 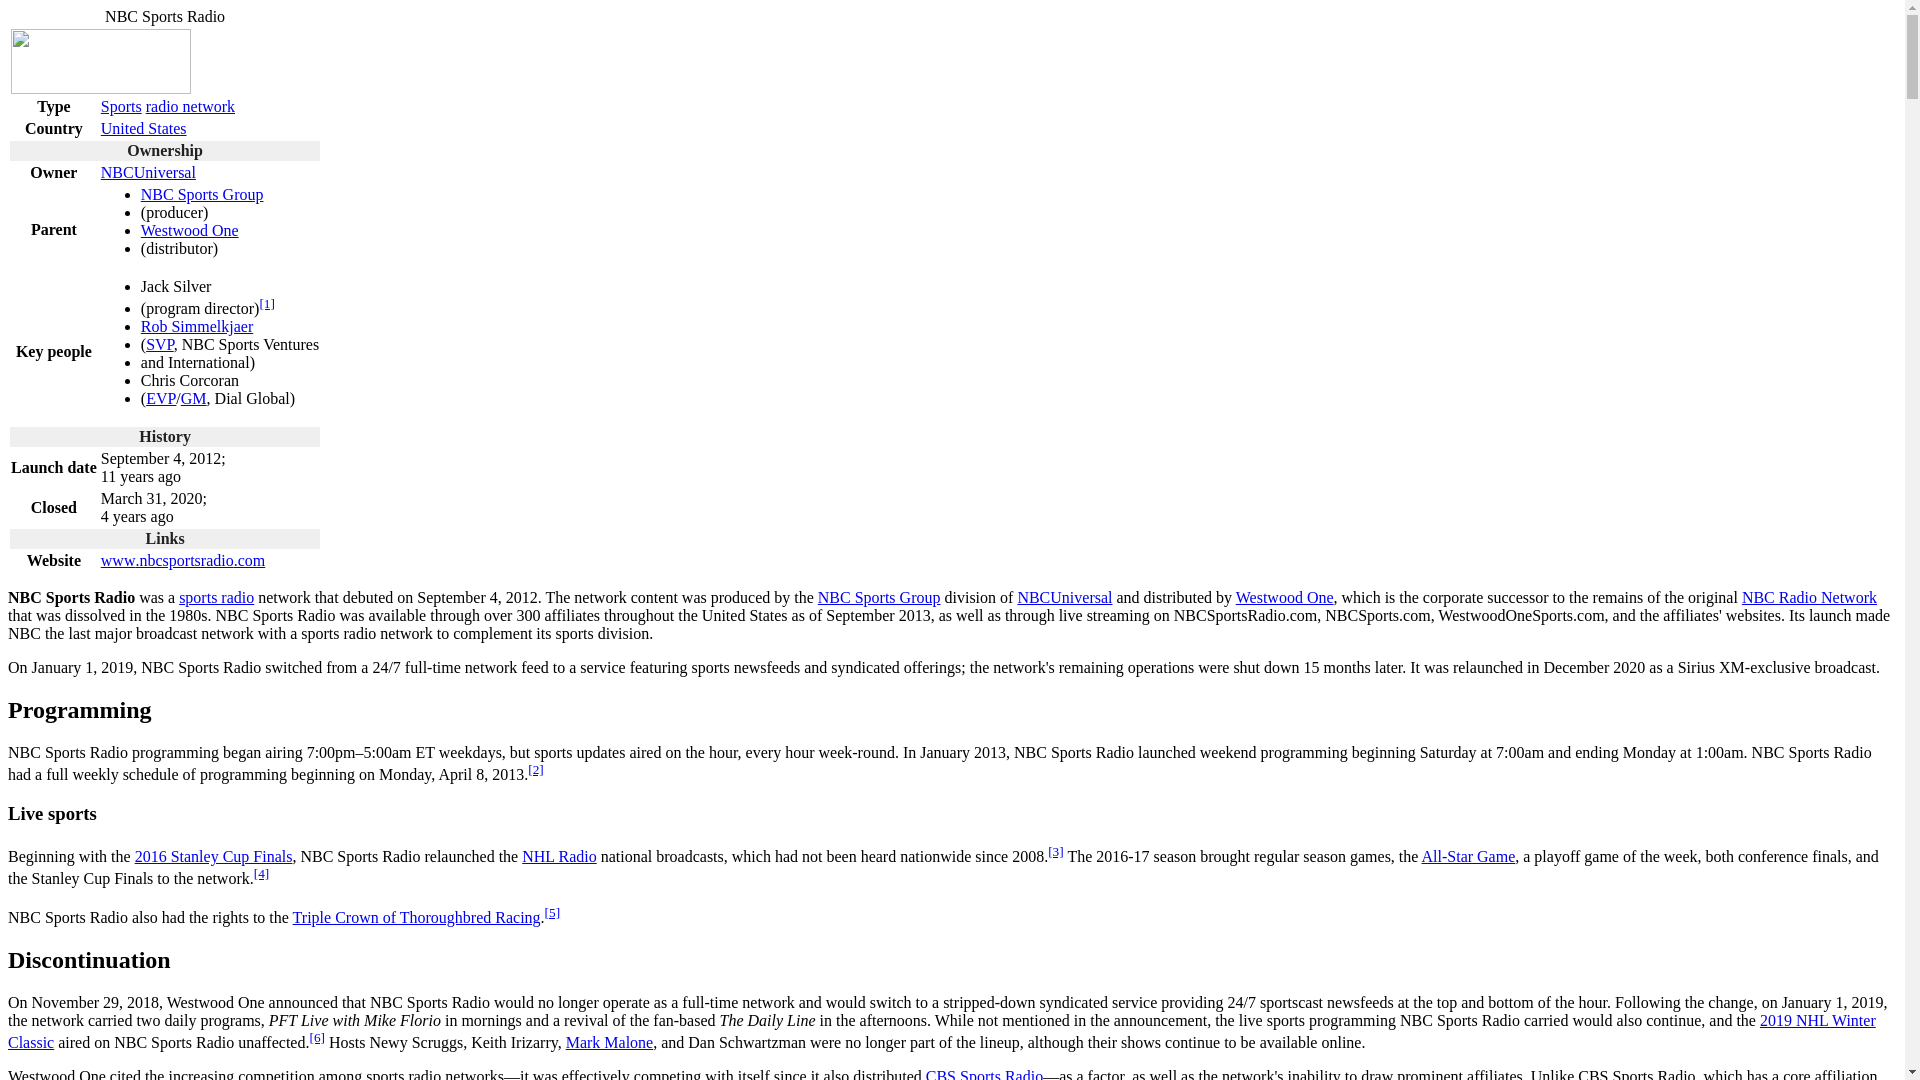 What do you see at coordinates (190, 106) in the screenshot?
I see `Radio network` at bounding box center [190, 106].